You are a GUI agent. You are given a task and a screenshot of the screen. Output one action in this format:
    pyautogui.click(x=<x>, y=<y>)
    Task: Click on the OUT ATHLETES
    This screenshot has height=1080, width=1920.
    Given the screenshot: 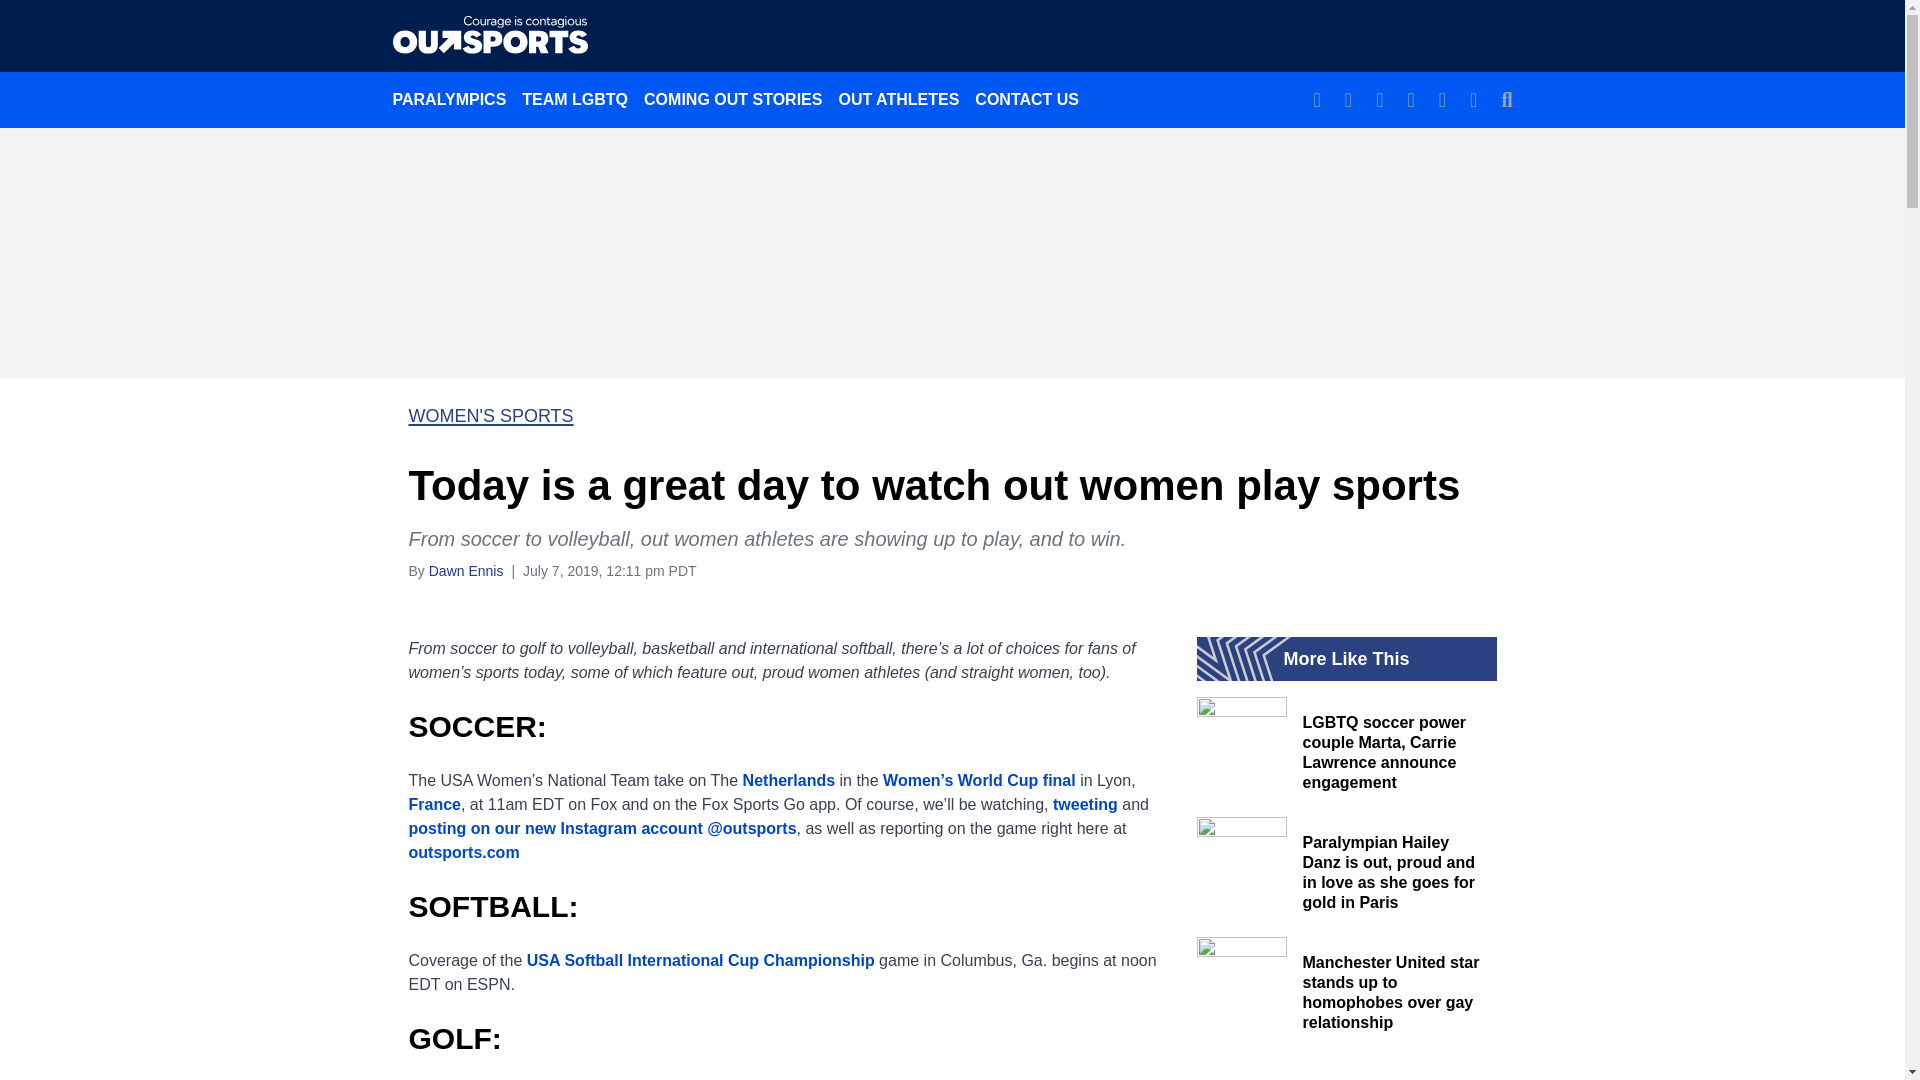 What is the action you would take?
    pyautogui.click(x=898, y=99)
    